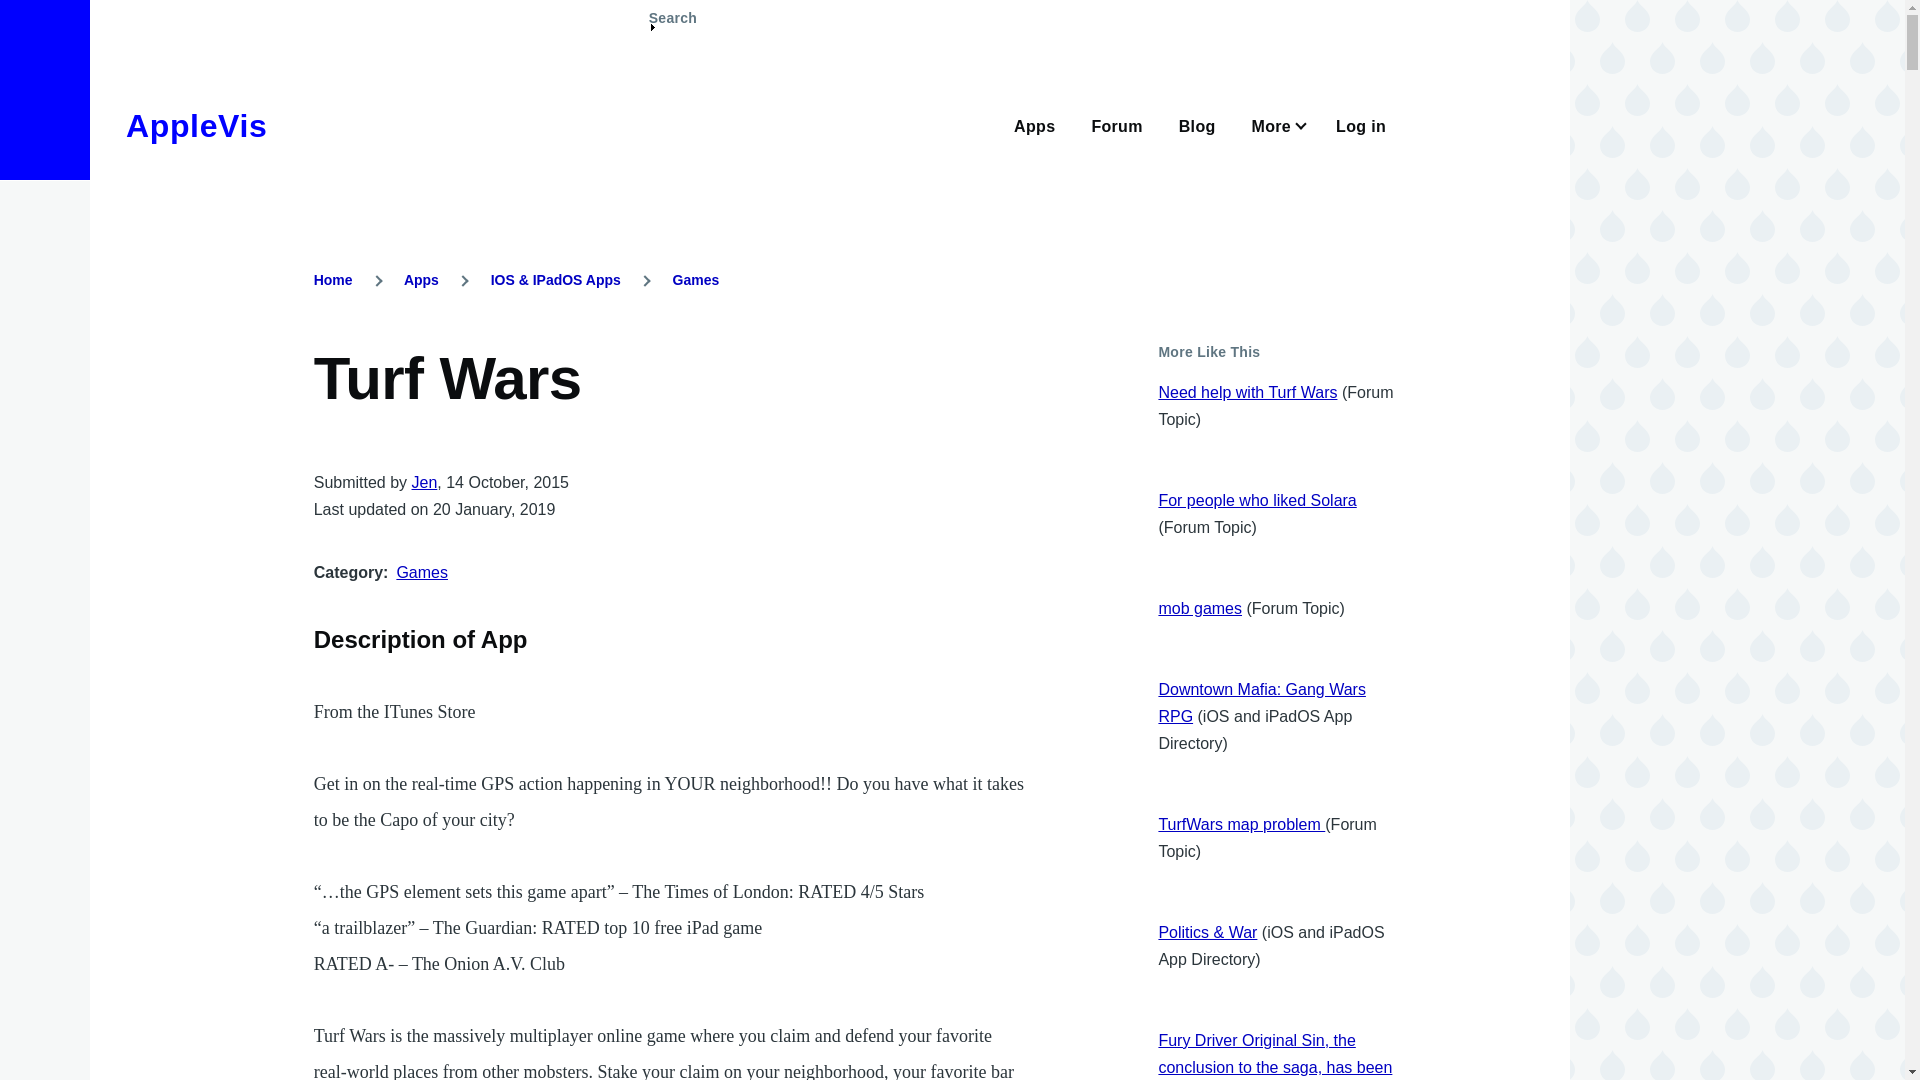 This screenshot has height=1080, width=1920. I want to click on Blog, so click(1196, 124).